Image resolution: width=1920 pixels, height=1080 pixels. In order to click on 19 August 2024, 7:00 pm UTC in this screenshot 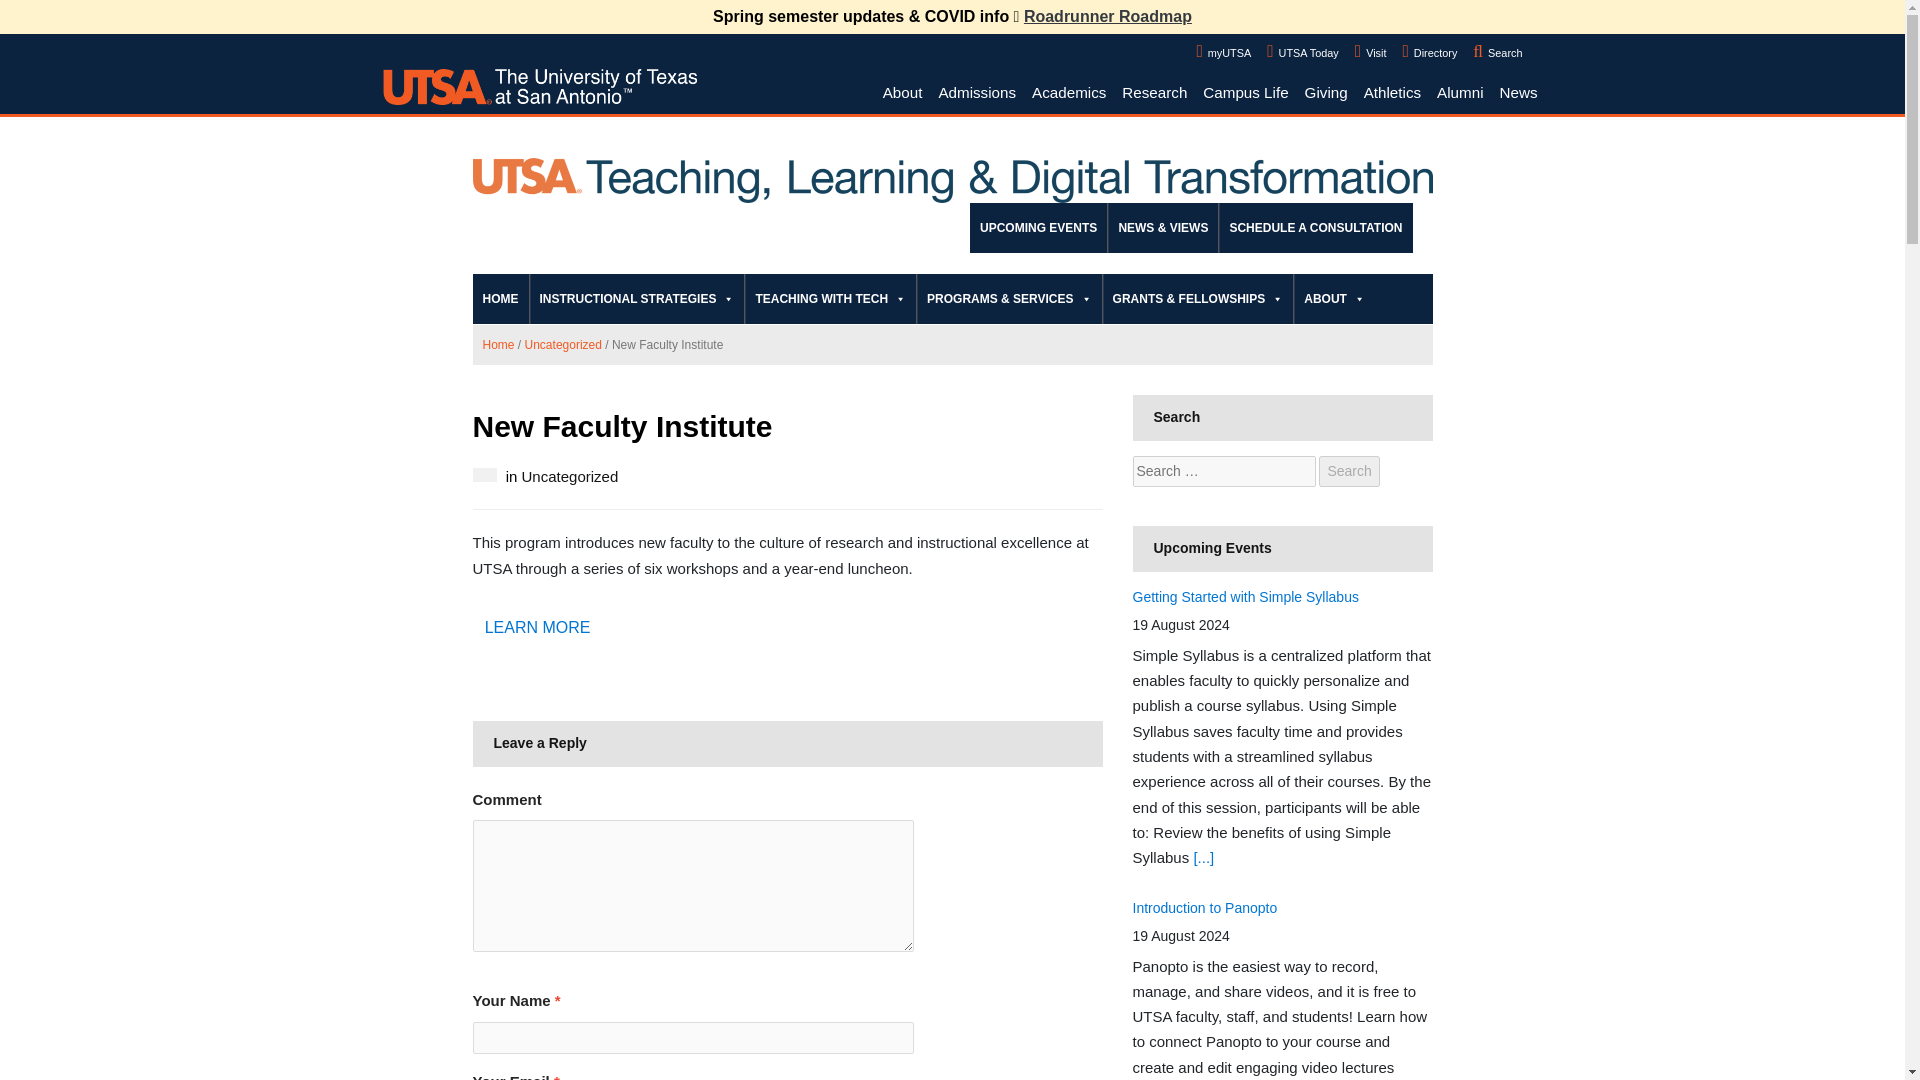, I will do `click(1180, 935)`.